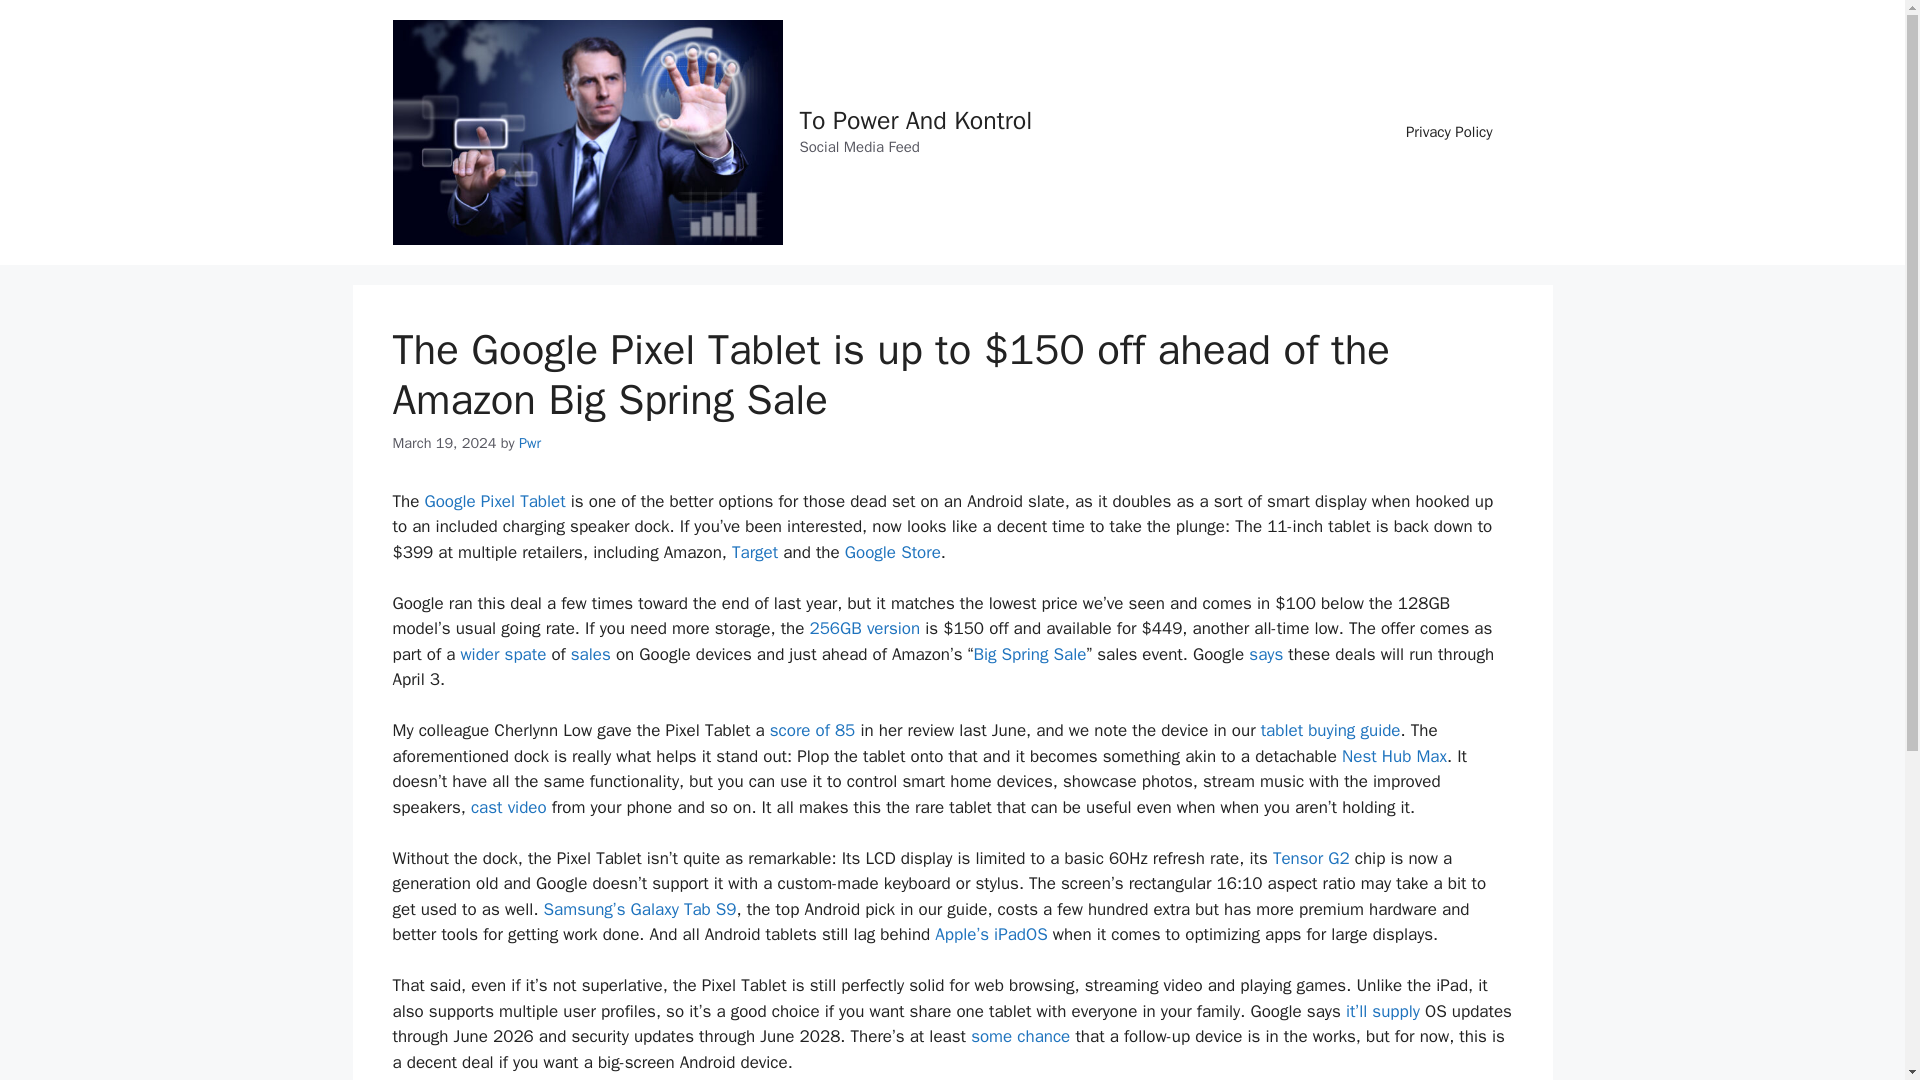  What do you see at coordinates (590, 654) in the screenshot?
I see `sales` at bounding box center [590, 654].